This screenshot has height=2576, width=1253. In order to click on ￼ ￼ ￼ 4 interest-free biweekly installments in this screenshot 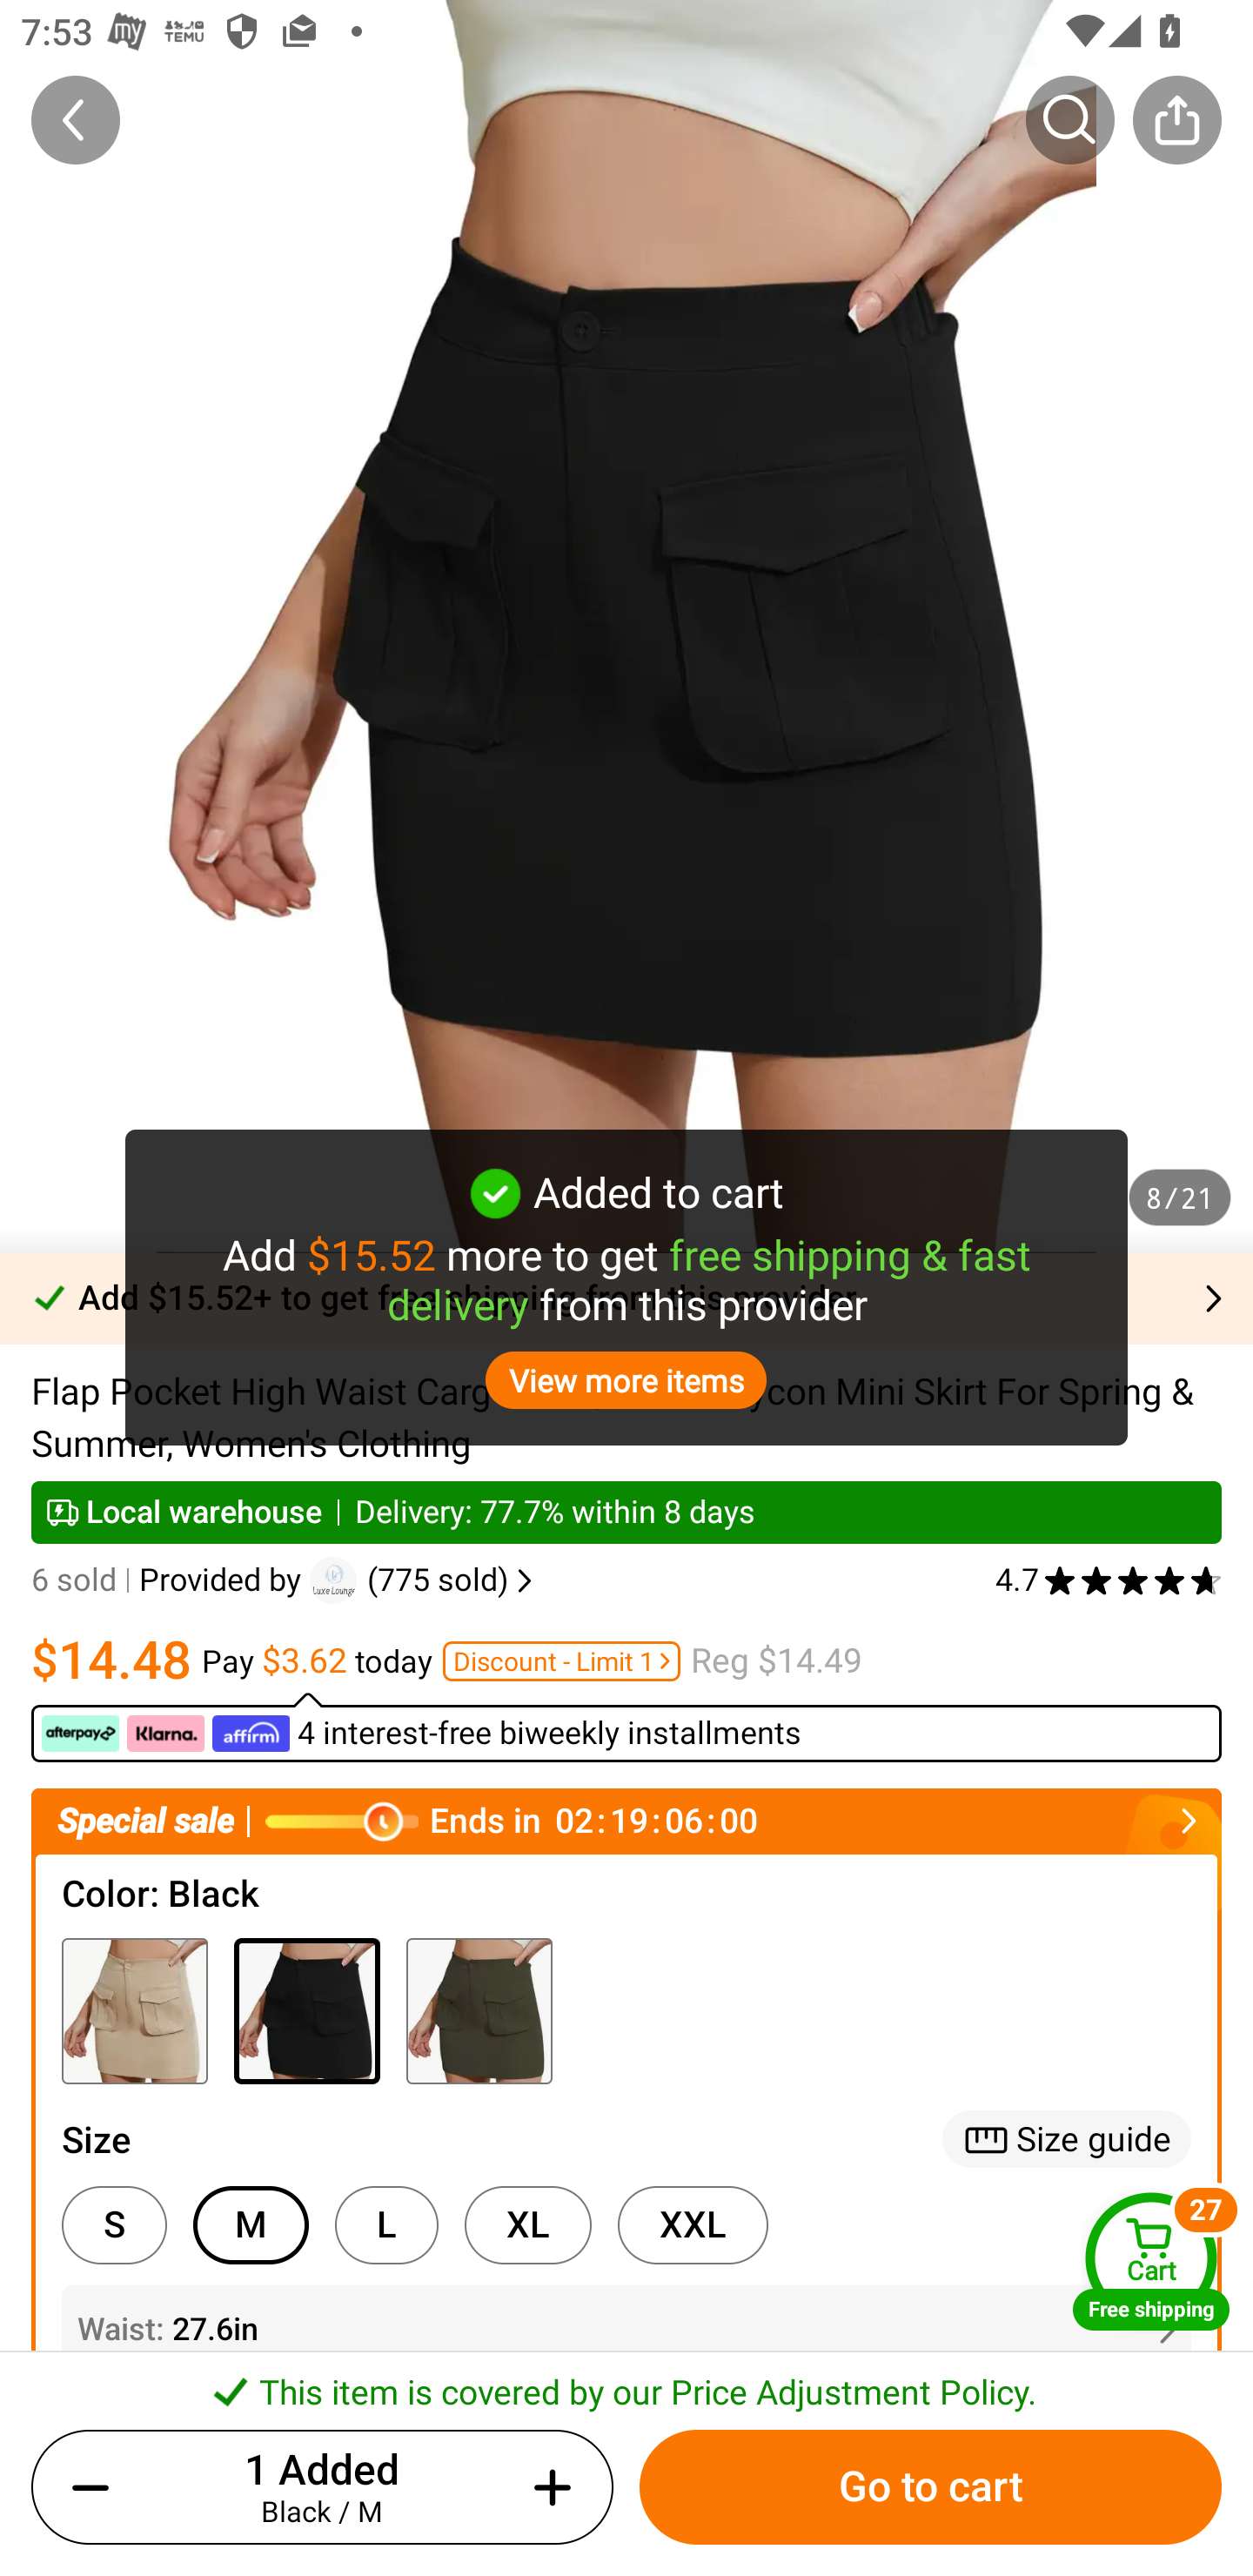, I will do `click(626, 1727)`.